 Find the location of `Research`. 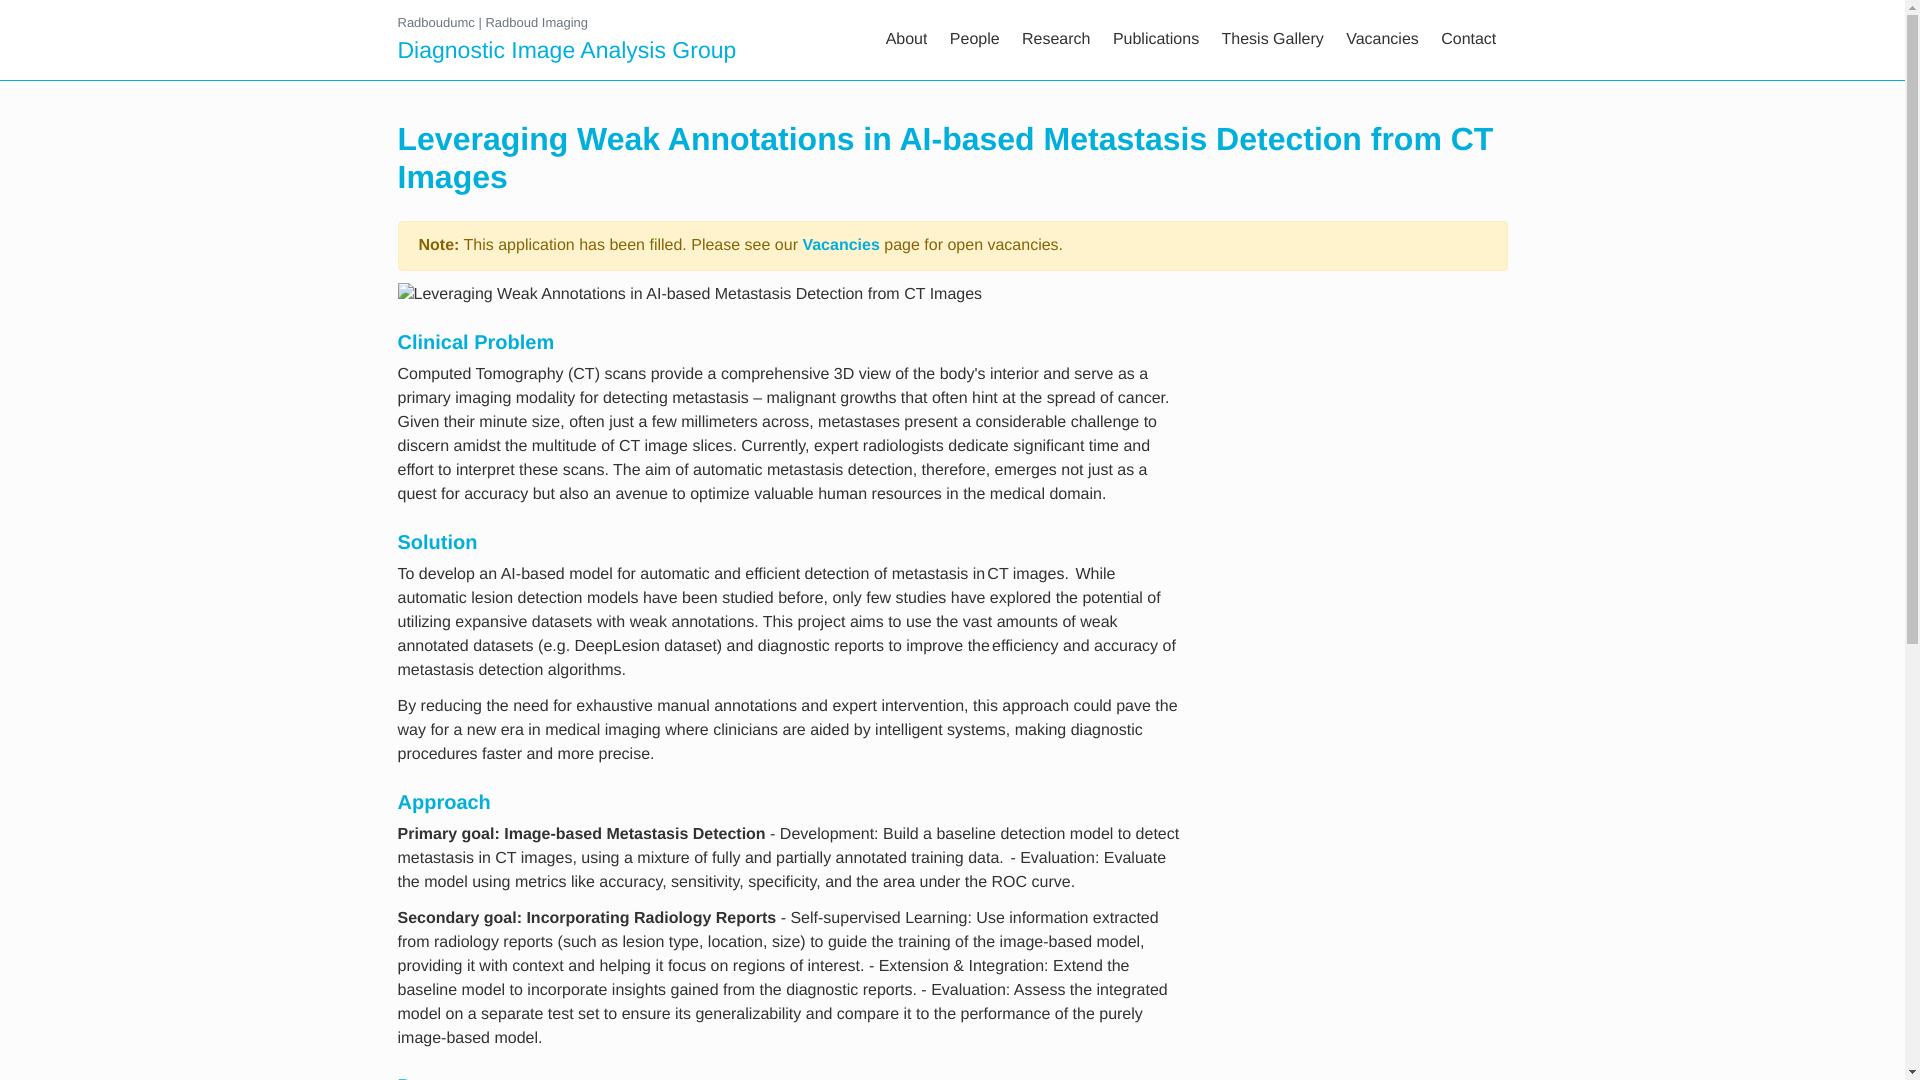

Research is located at coordinates (1056, 40).